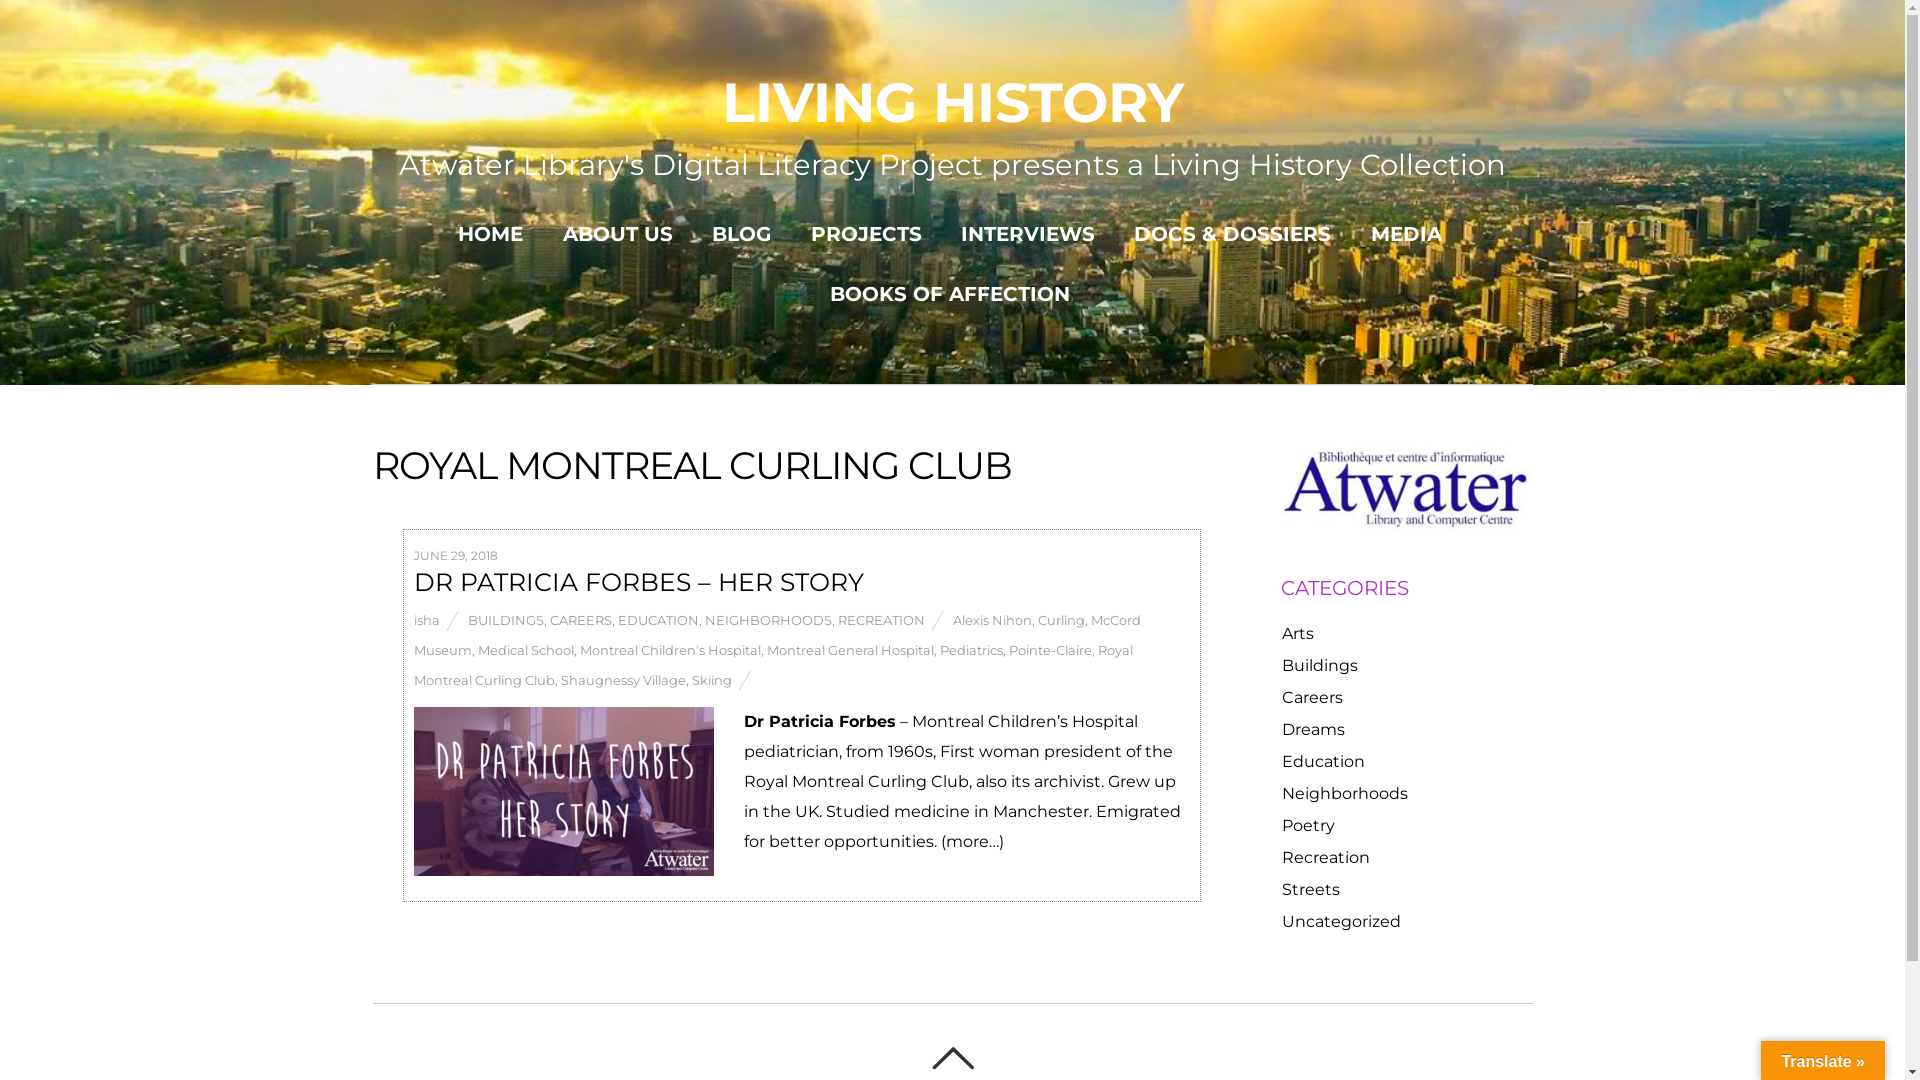 The image size is (1920, 1080). What do you see at coordinates (1298, 633) in the screenshot?
I see `Arts` at bounding box center [1298, 633].